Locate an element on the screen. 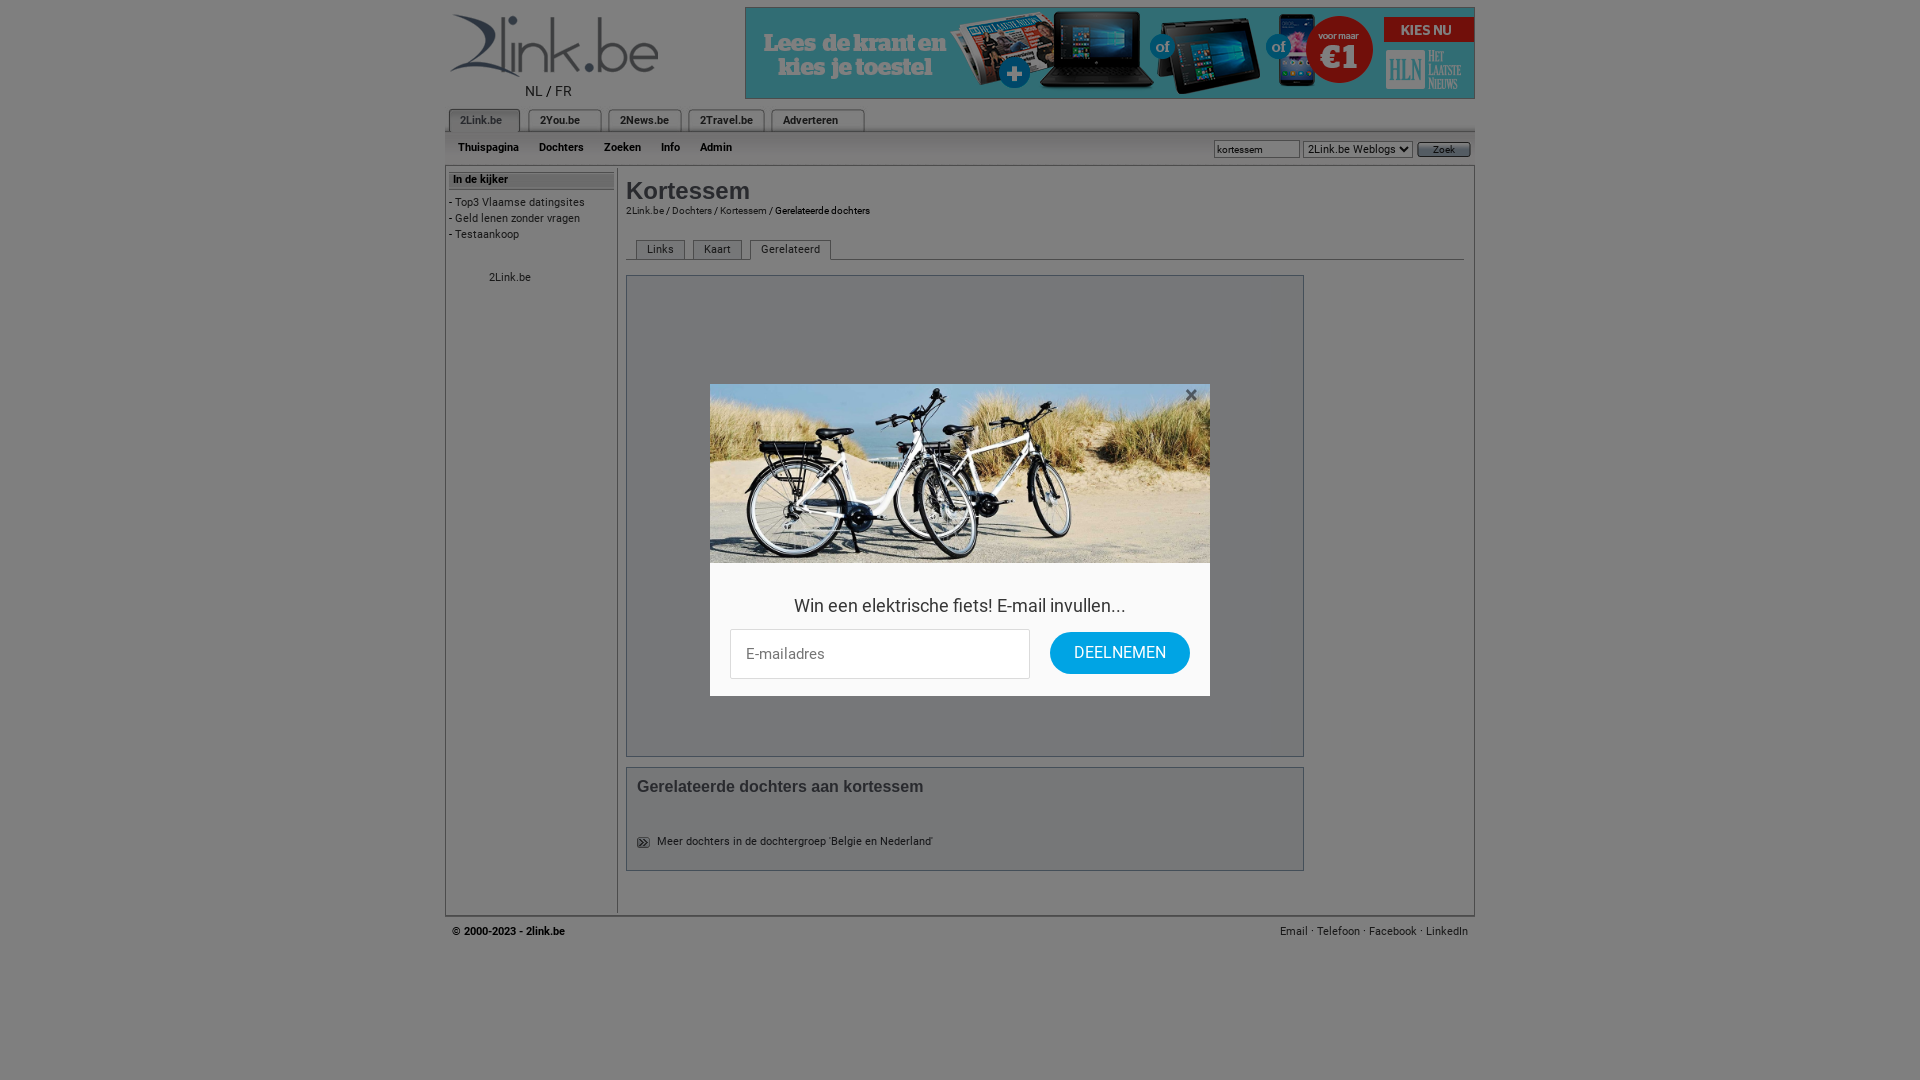  2Travel.be is located at coordinates (726, 120).